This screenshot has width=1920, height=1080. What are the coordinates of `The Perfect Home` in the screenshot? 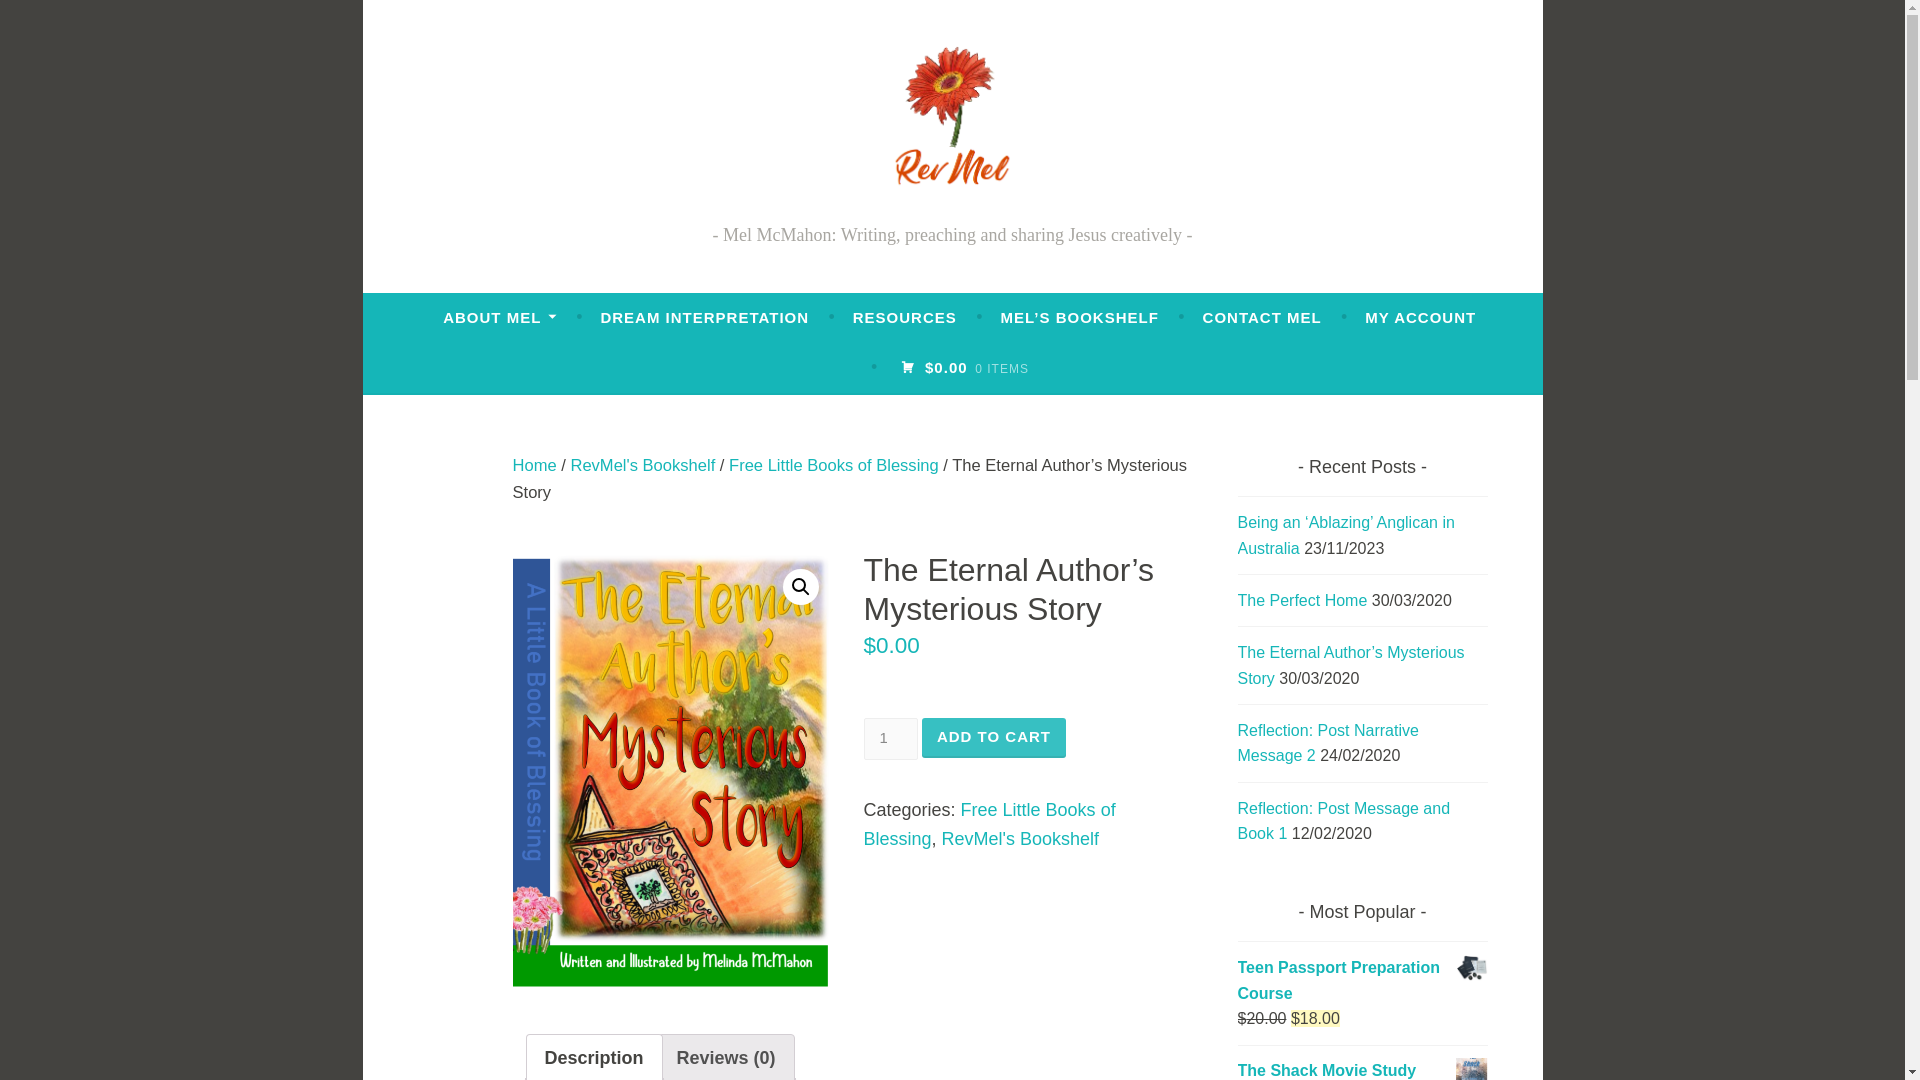 It's located at (1302, 600).